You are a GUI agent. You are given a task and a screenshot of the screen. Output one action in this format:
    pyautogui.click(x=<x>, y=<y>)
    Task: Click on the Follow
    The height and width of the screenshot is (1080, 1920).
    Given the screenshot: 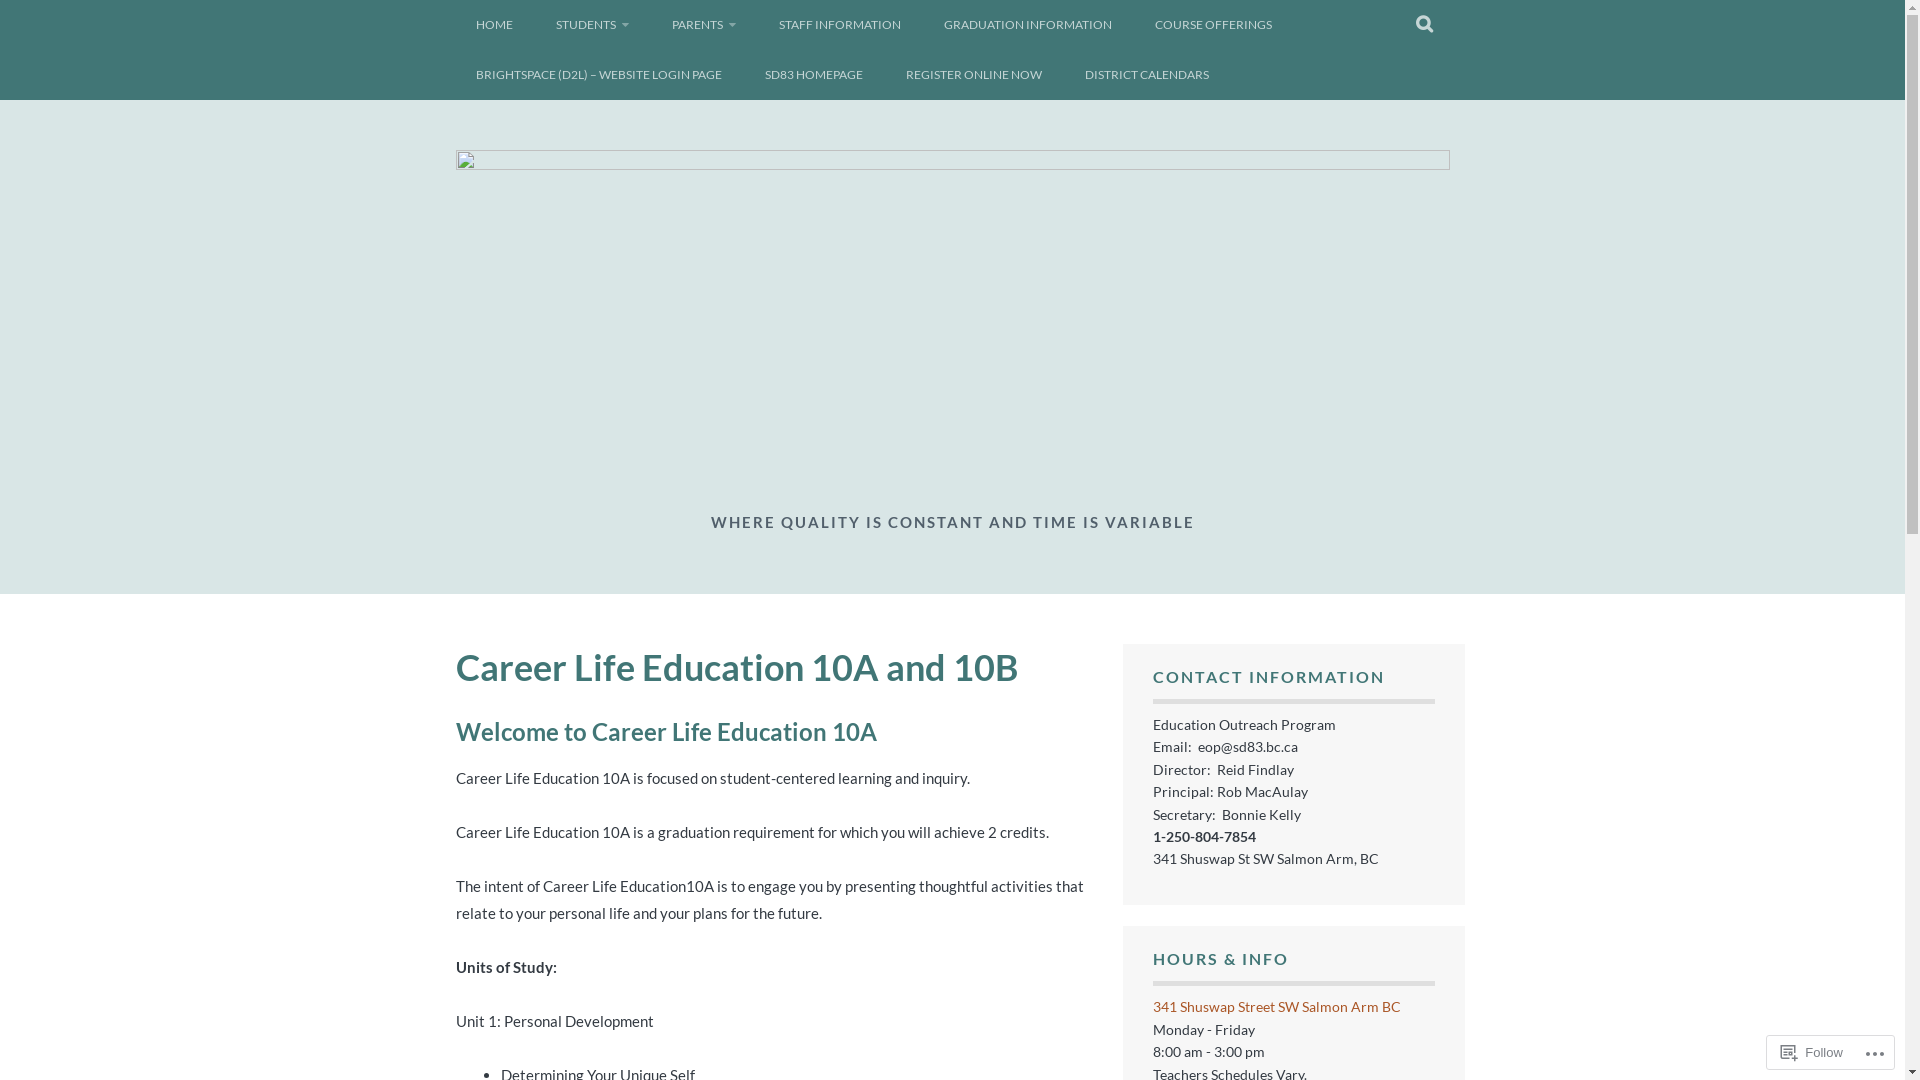 What is the action you would take?
    pyautogui.click(x=1812, y=1052)
    